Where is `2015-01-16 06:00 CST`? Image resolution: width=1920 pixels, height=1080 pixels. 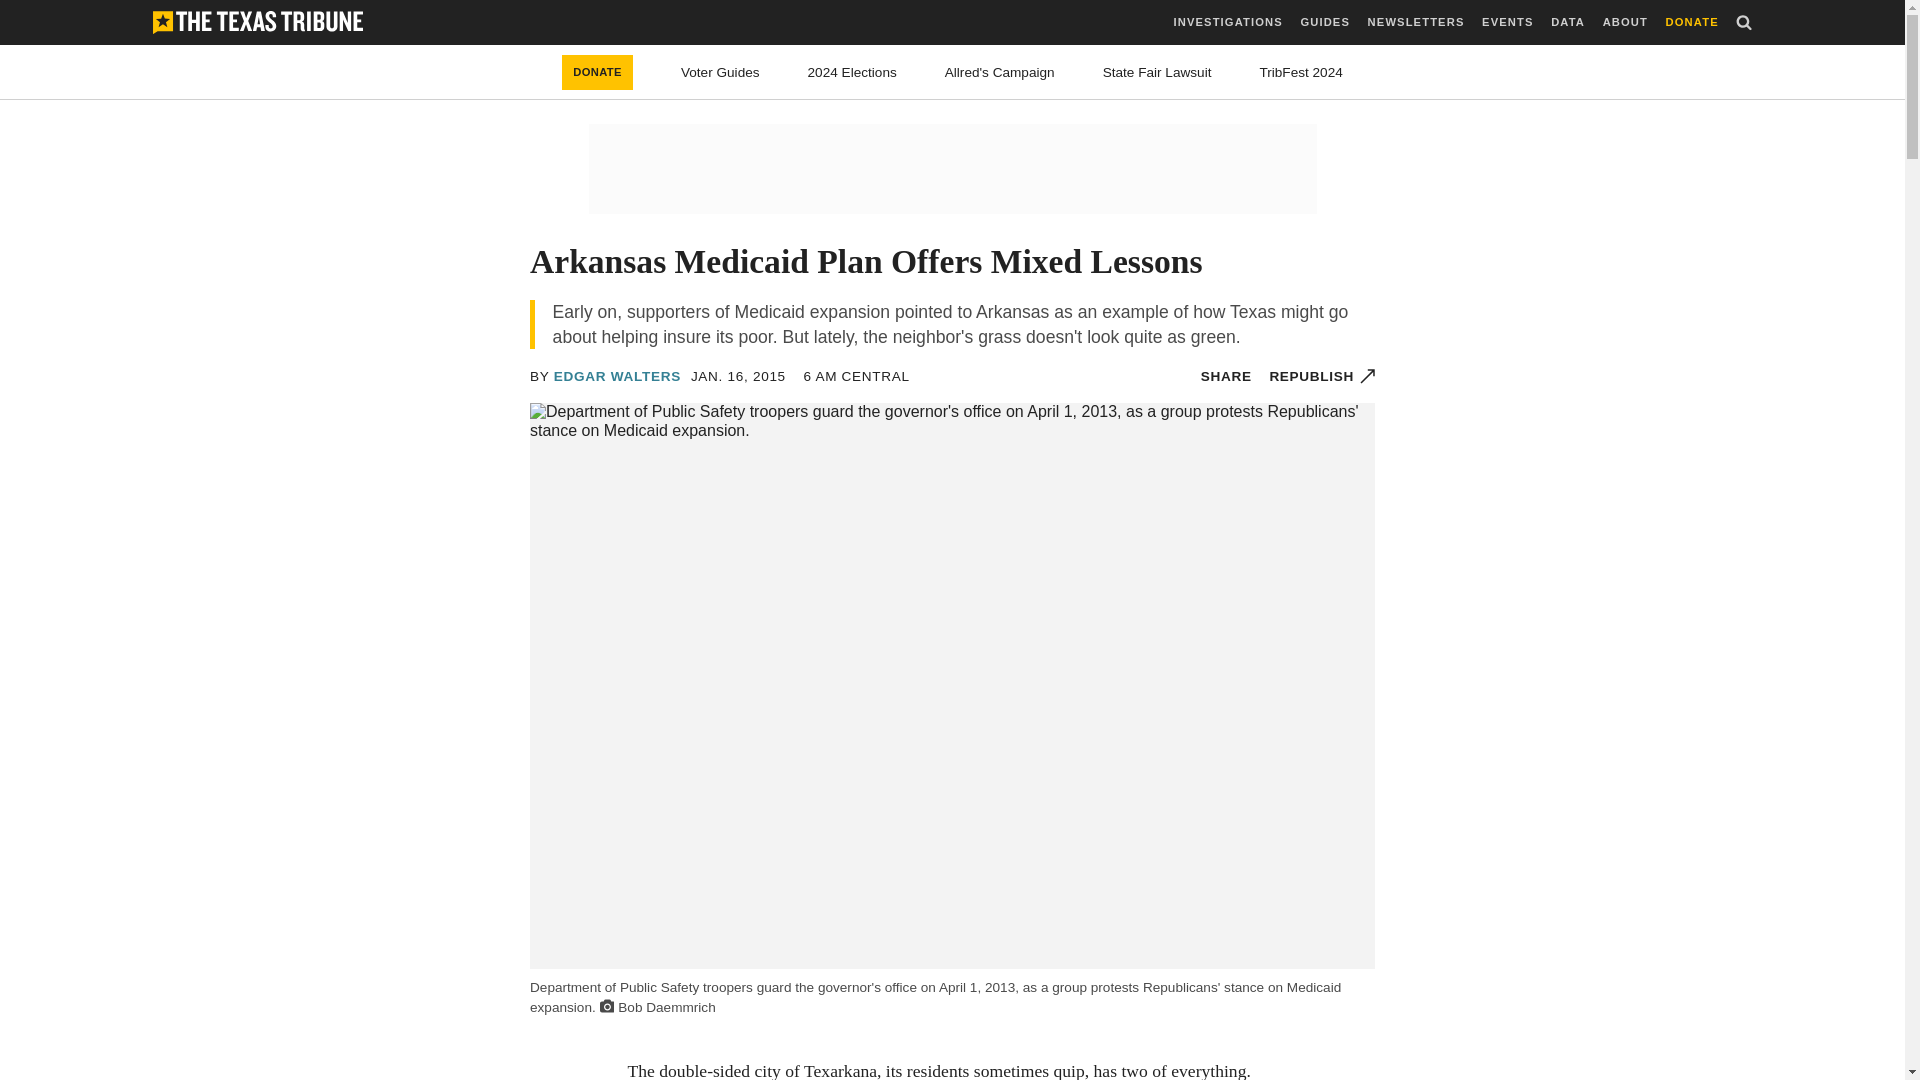
2015-01-16 06:00 CST is located at coordinates (855, 376).